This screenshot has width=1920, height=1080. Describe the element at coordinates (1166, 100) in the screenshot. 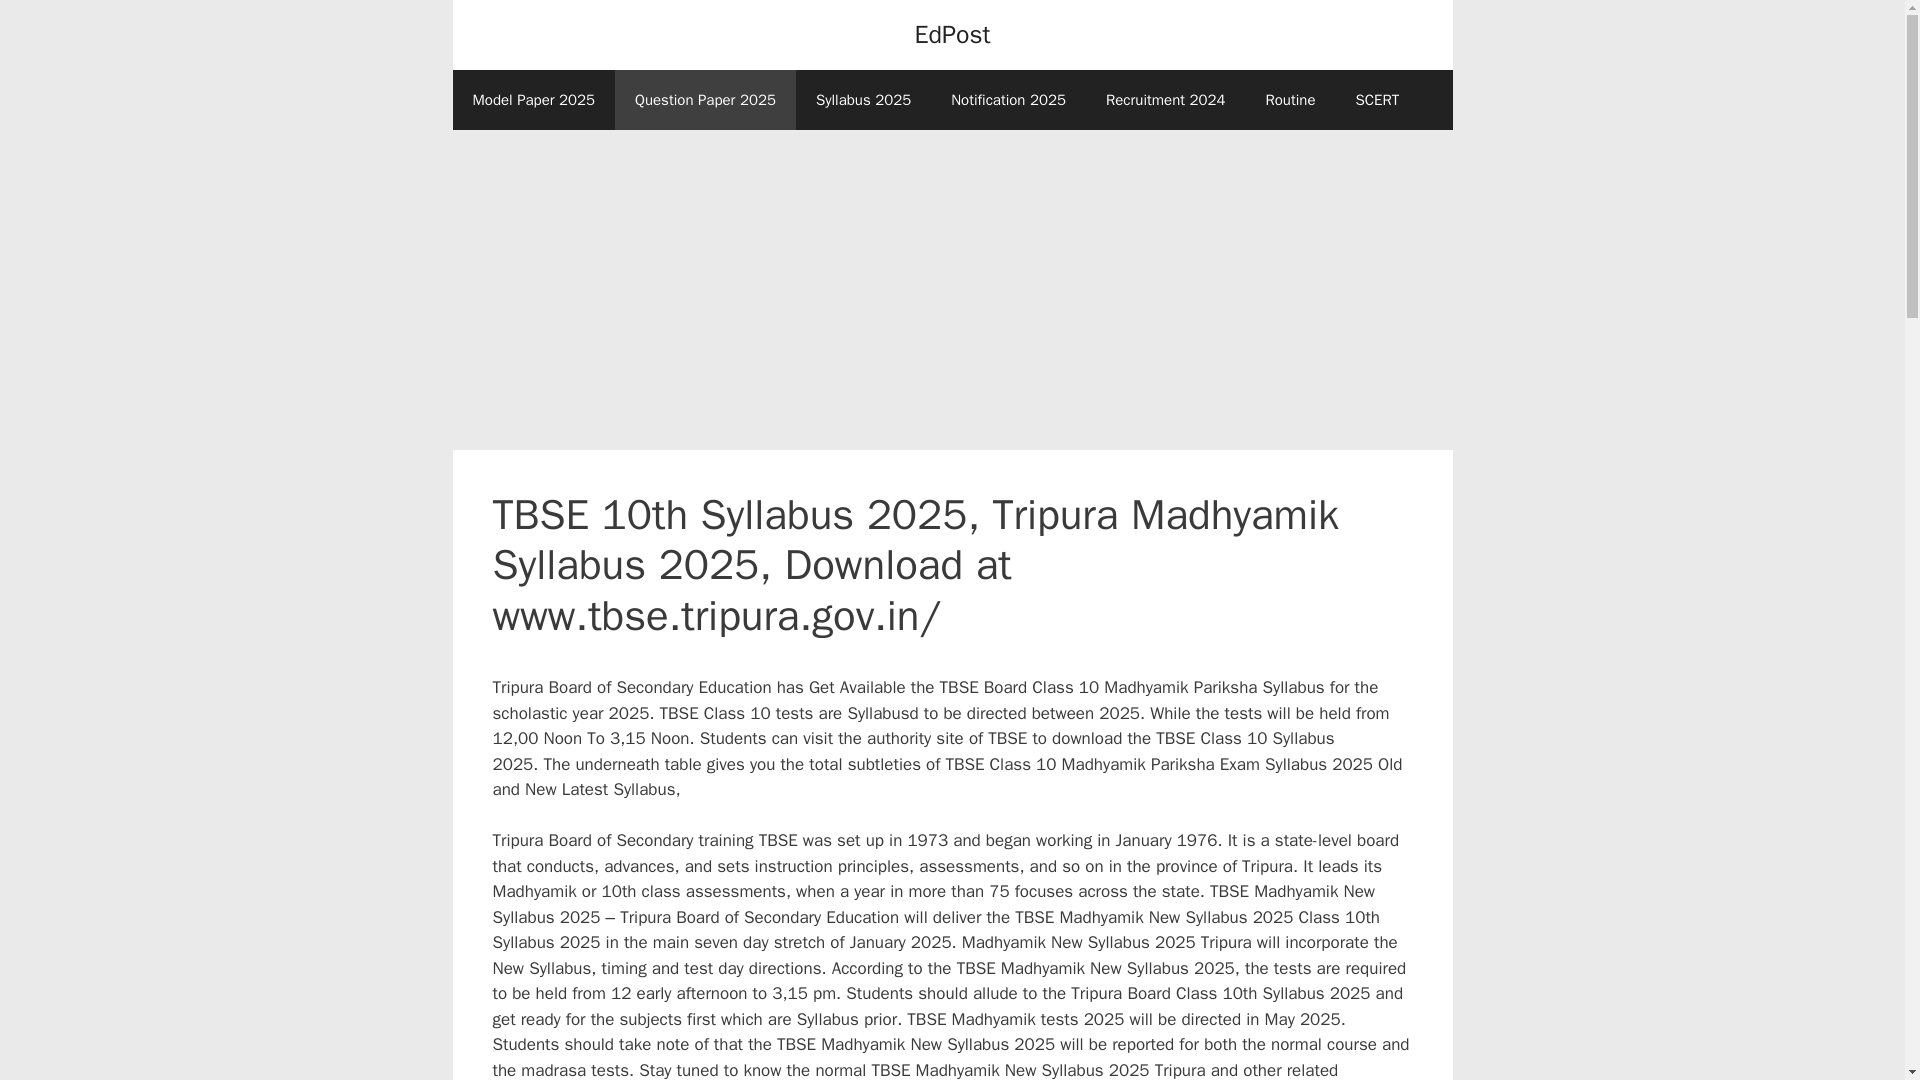

I see `Recruitment 2024` at that location.